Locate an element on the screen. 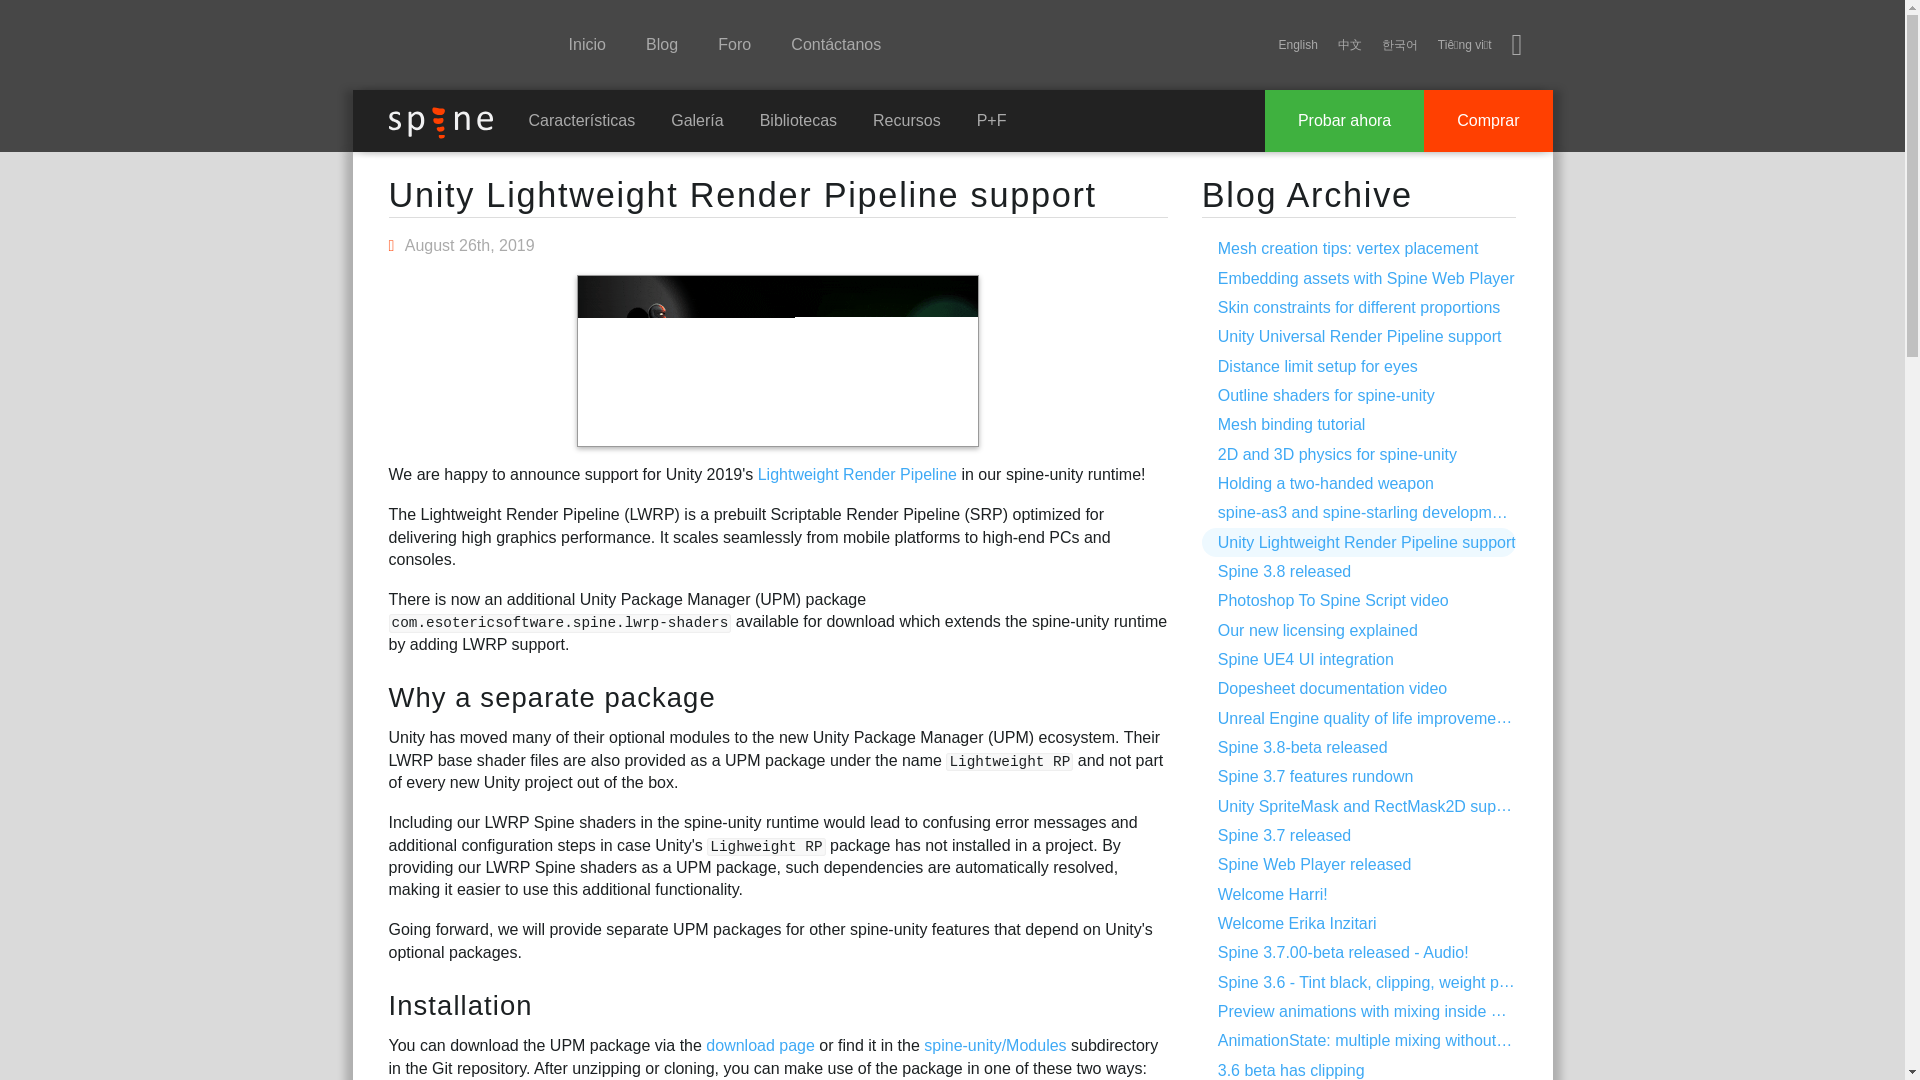 The image size is (1920, 1080). Unity Lightweight Render Pipeline support is located at coordinates (742, 194).